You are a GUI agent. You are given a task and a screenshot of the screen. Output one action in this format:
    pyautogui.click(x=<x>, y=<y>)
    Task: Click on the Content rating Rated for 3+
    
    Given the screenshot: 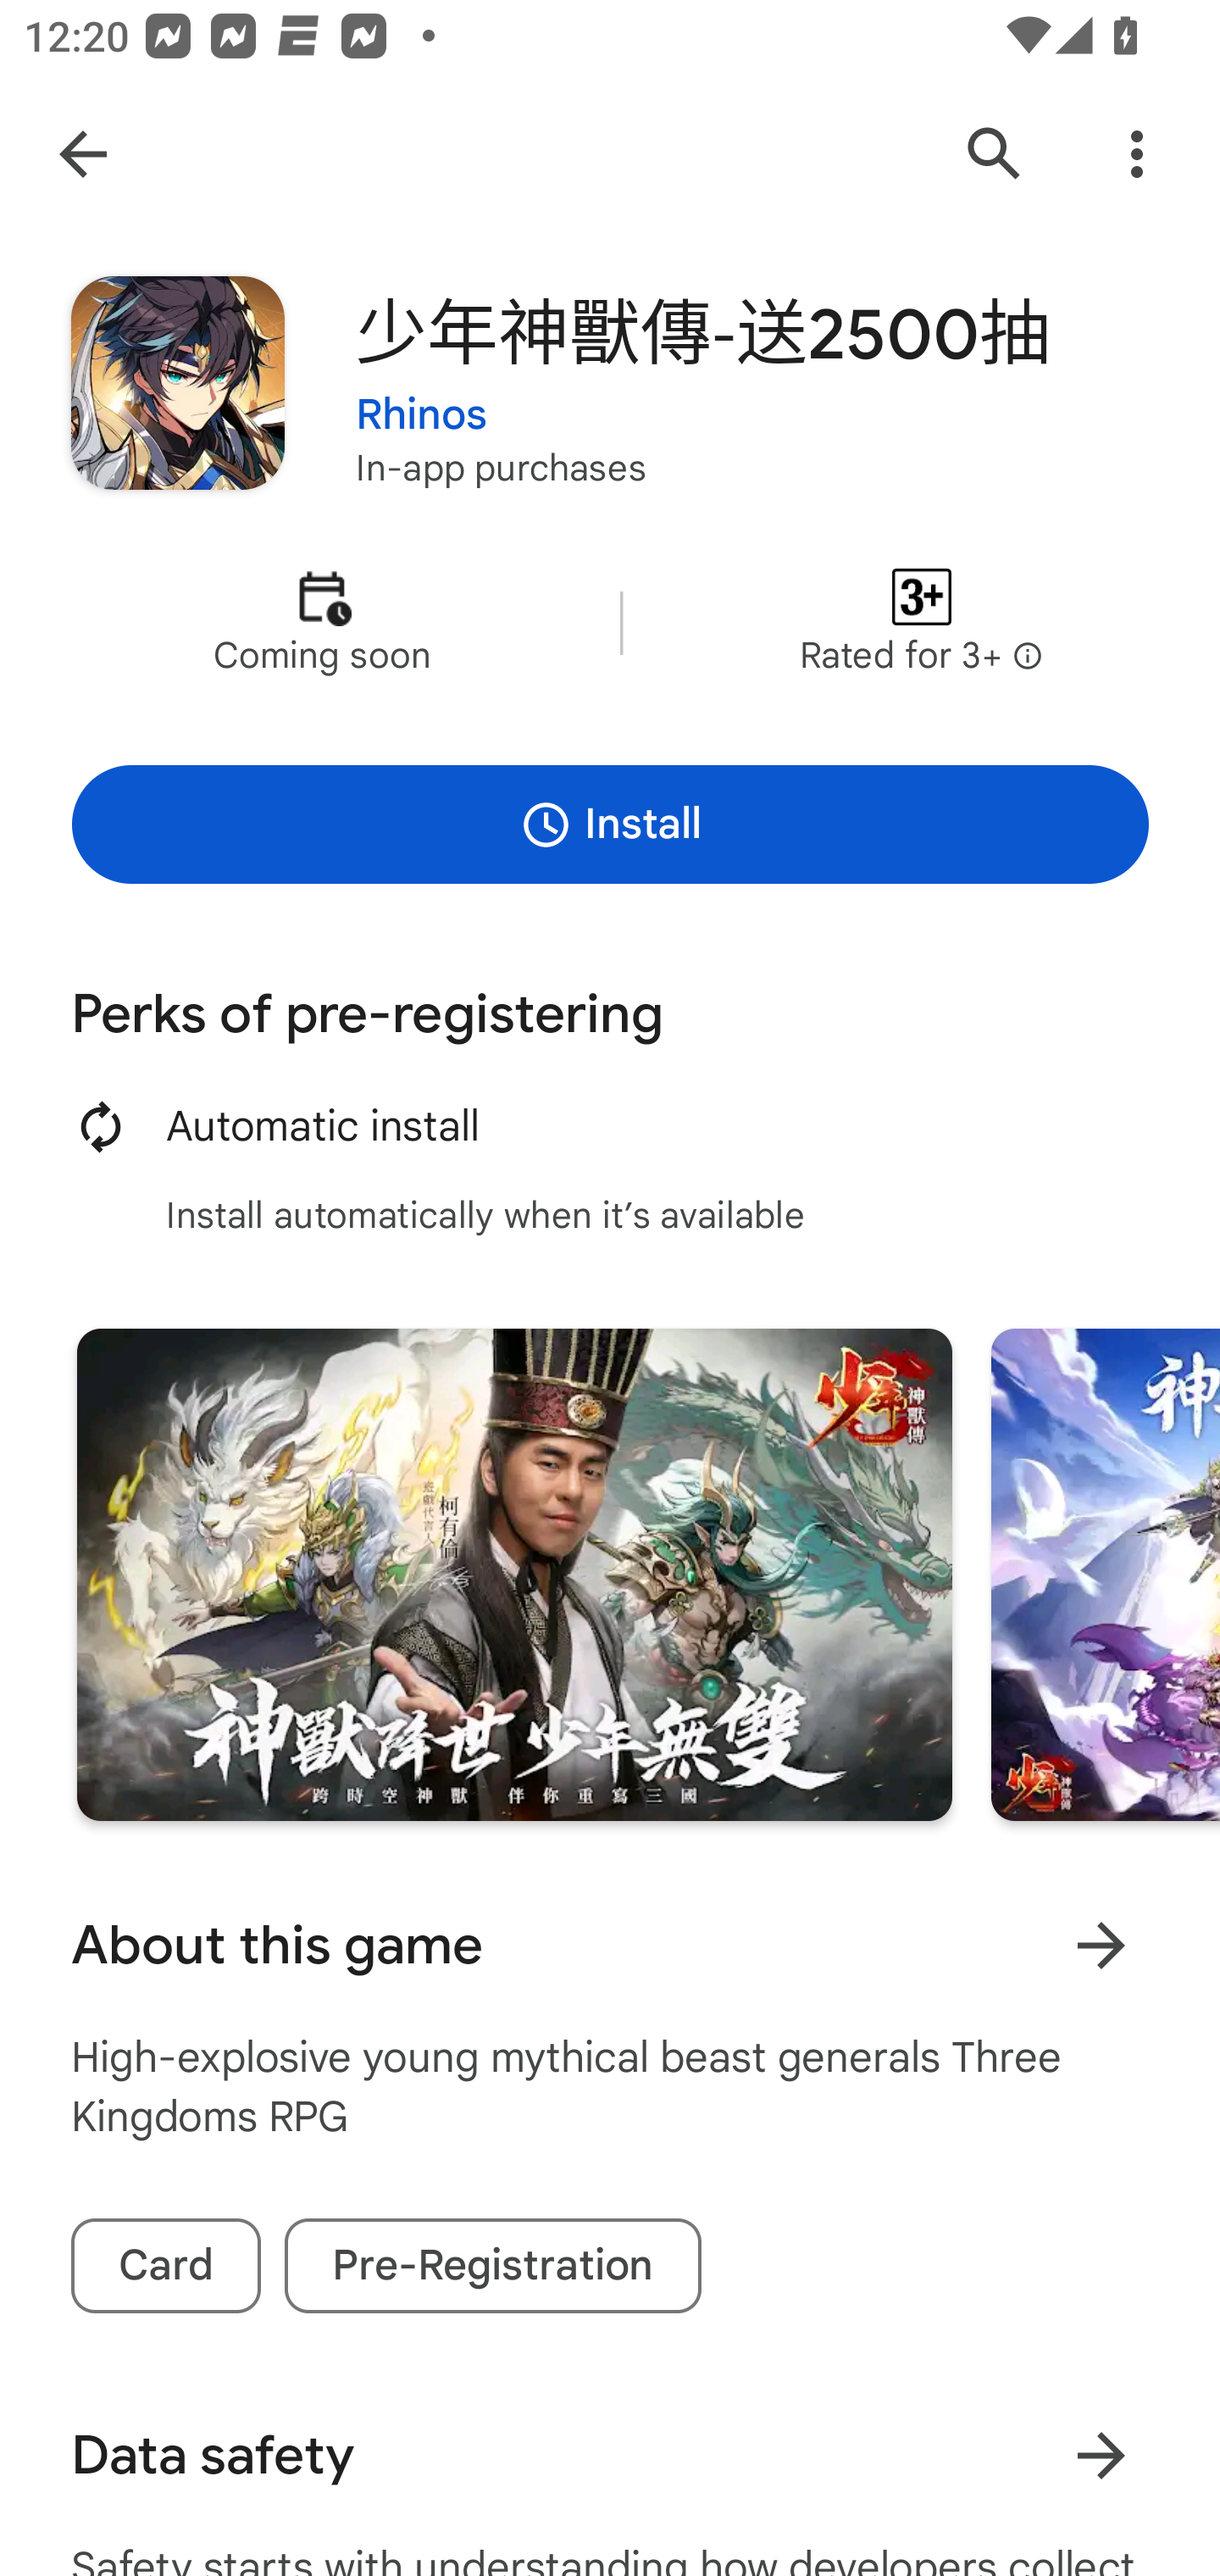 What is the action you would take?
    pyautogui.click(x=922, y=624)
    